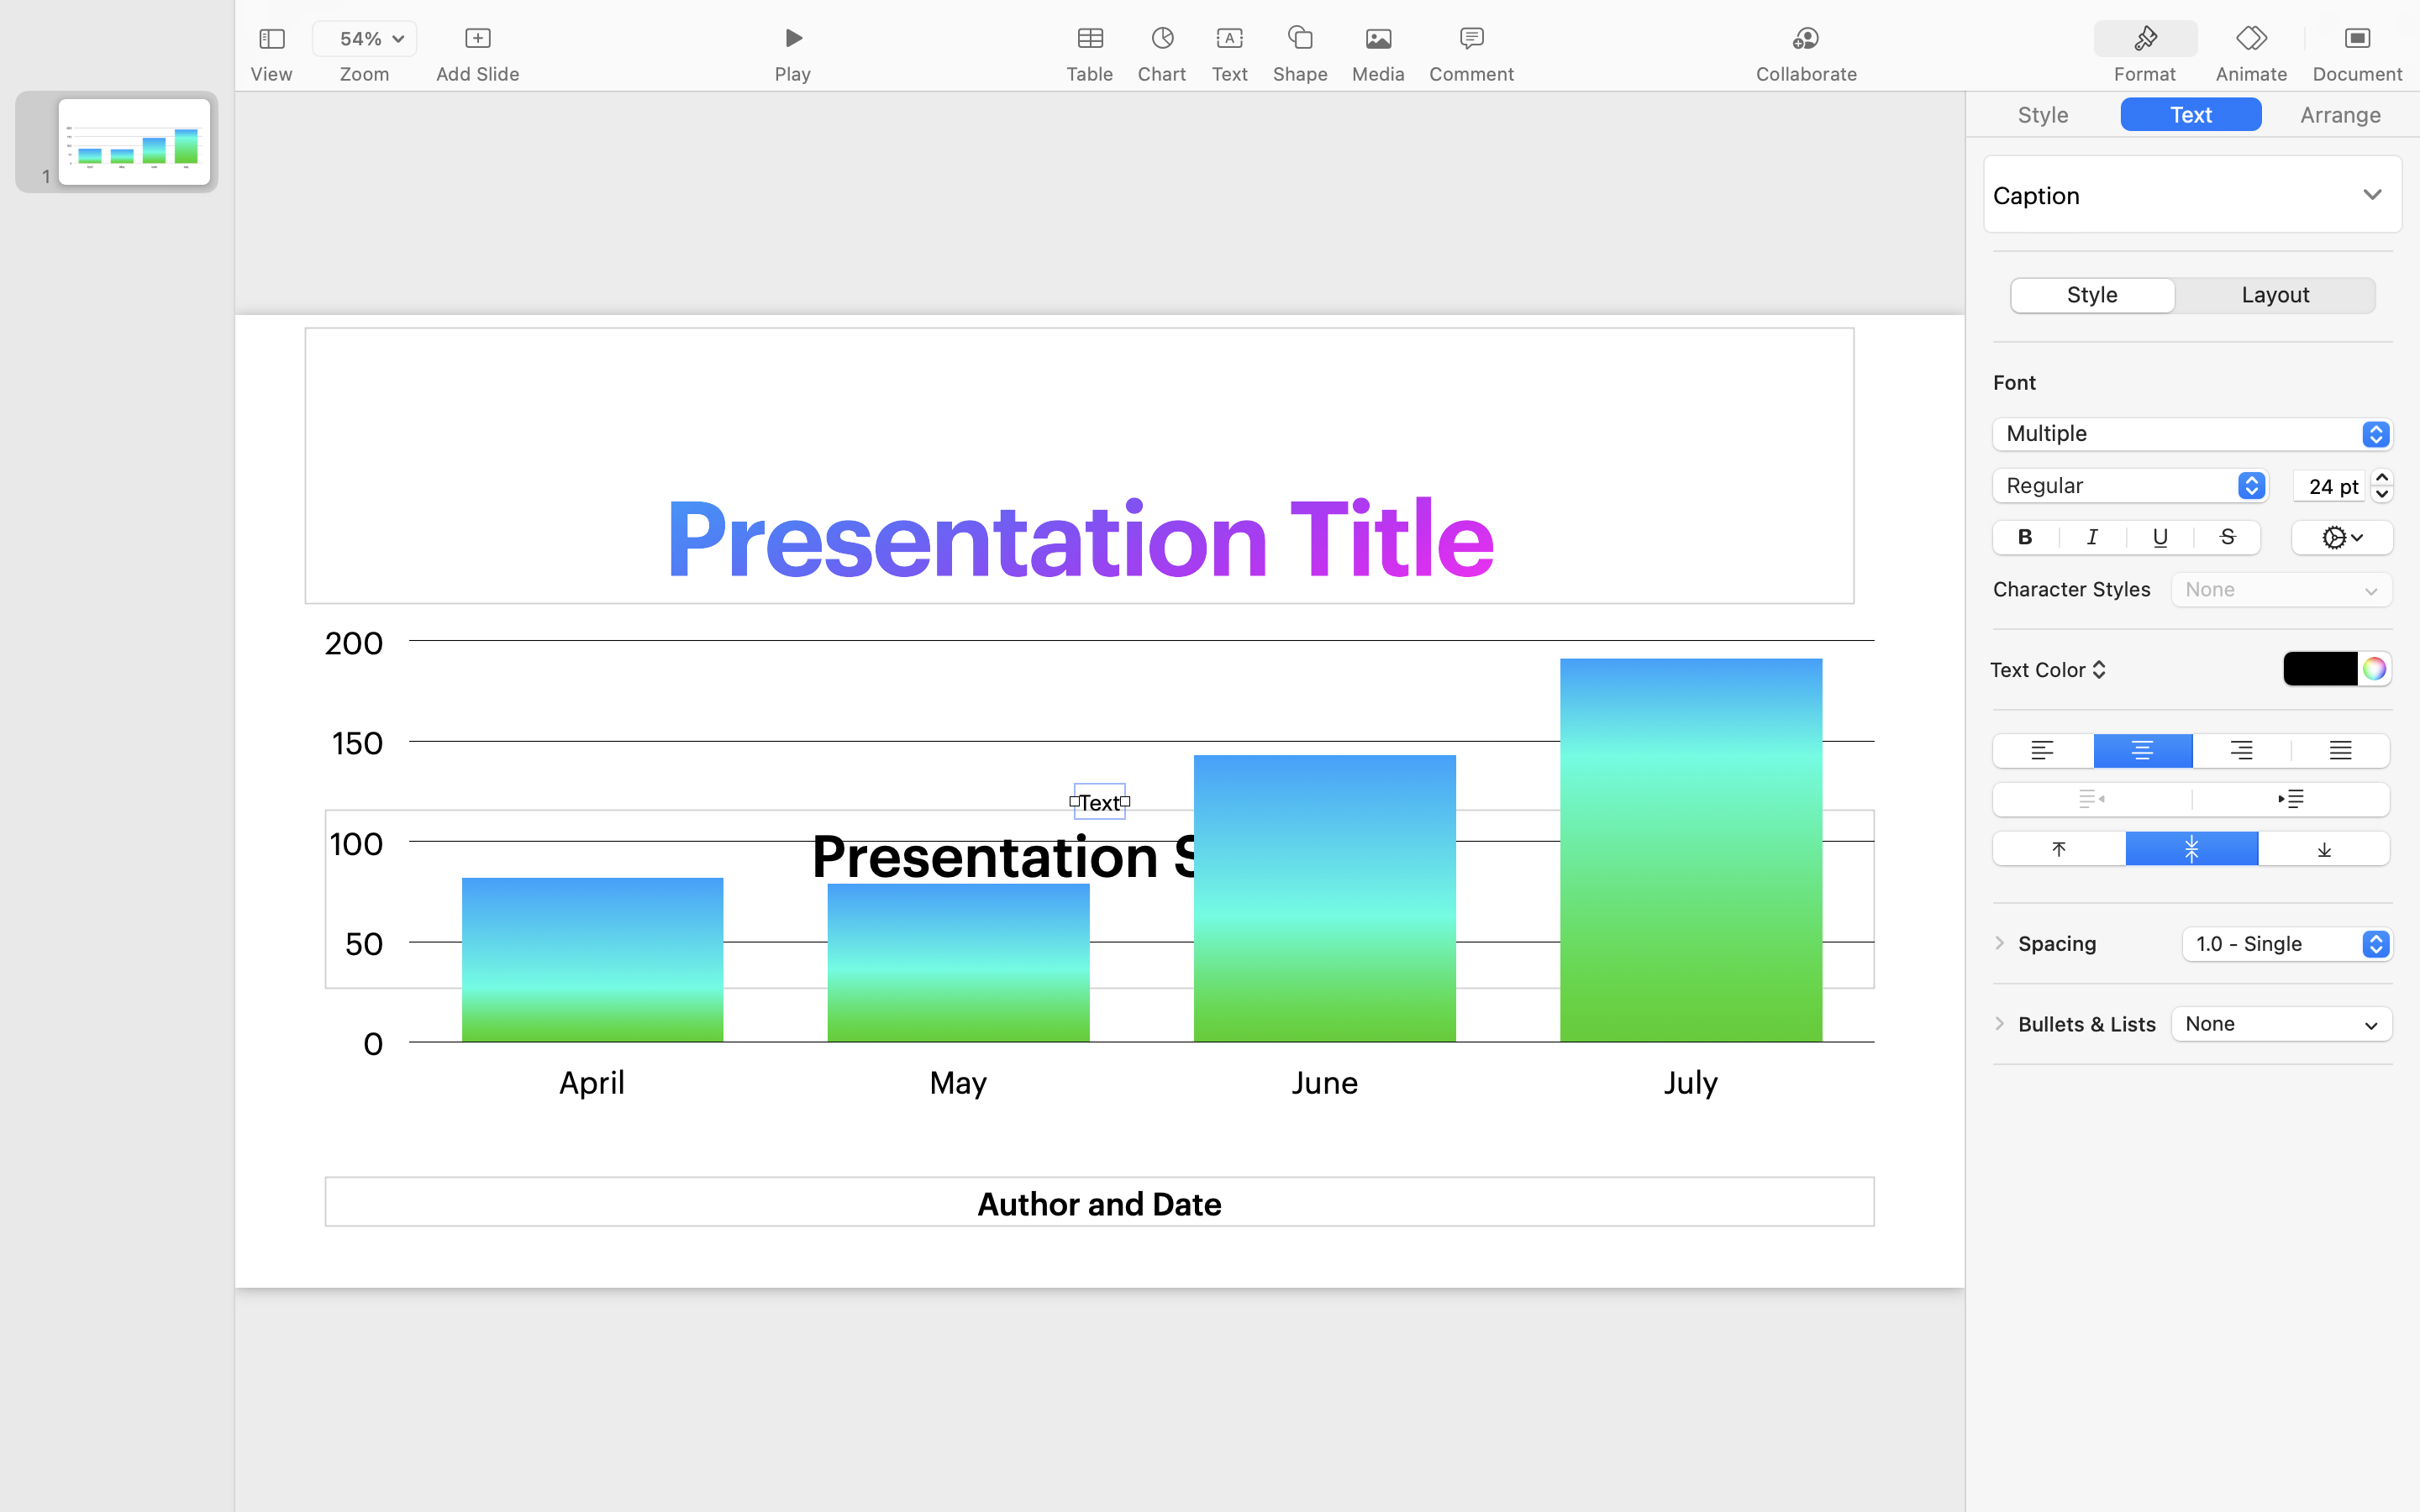  Describe the element at coordinates (2058, 943) in the screenshot. I see `Spacing` at that location.